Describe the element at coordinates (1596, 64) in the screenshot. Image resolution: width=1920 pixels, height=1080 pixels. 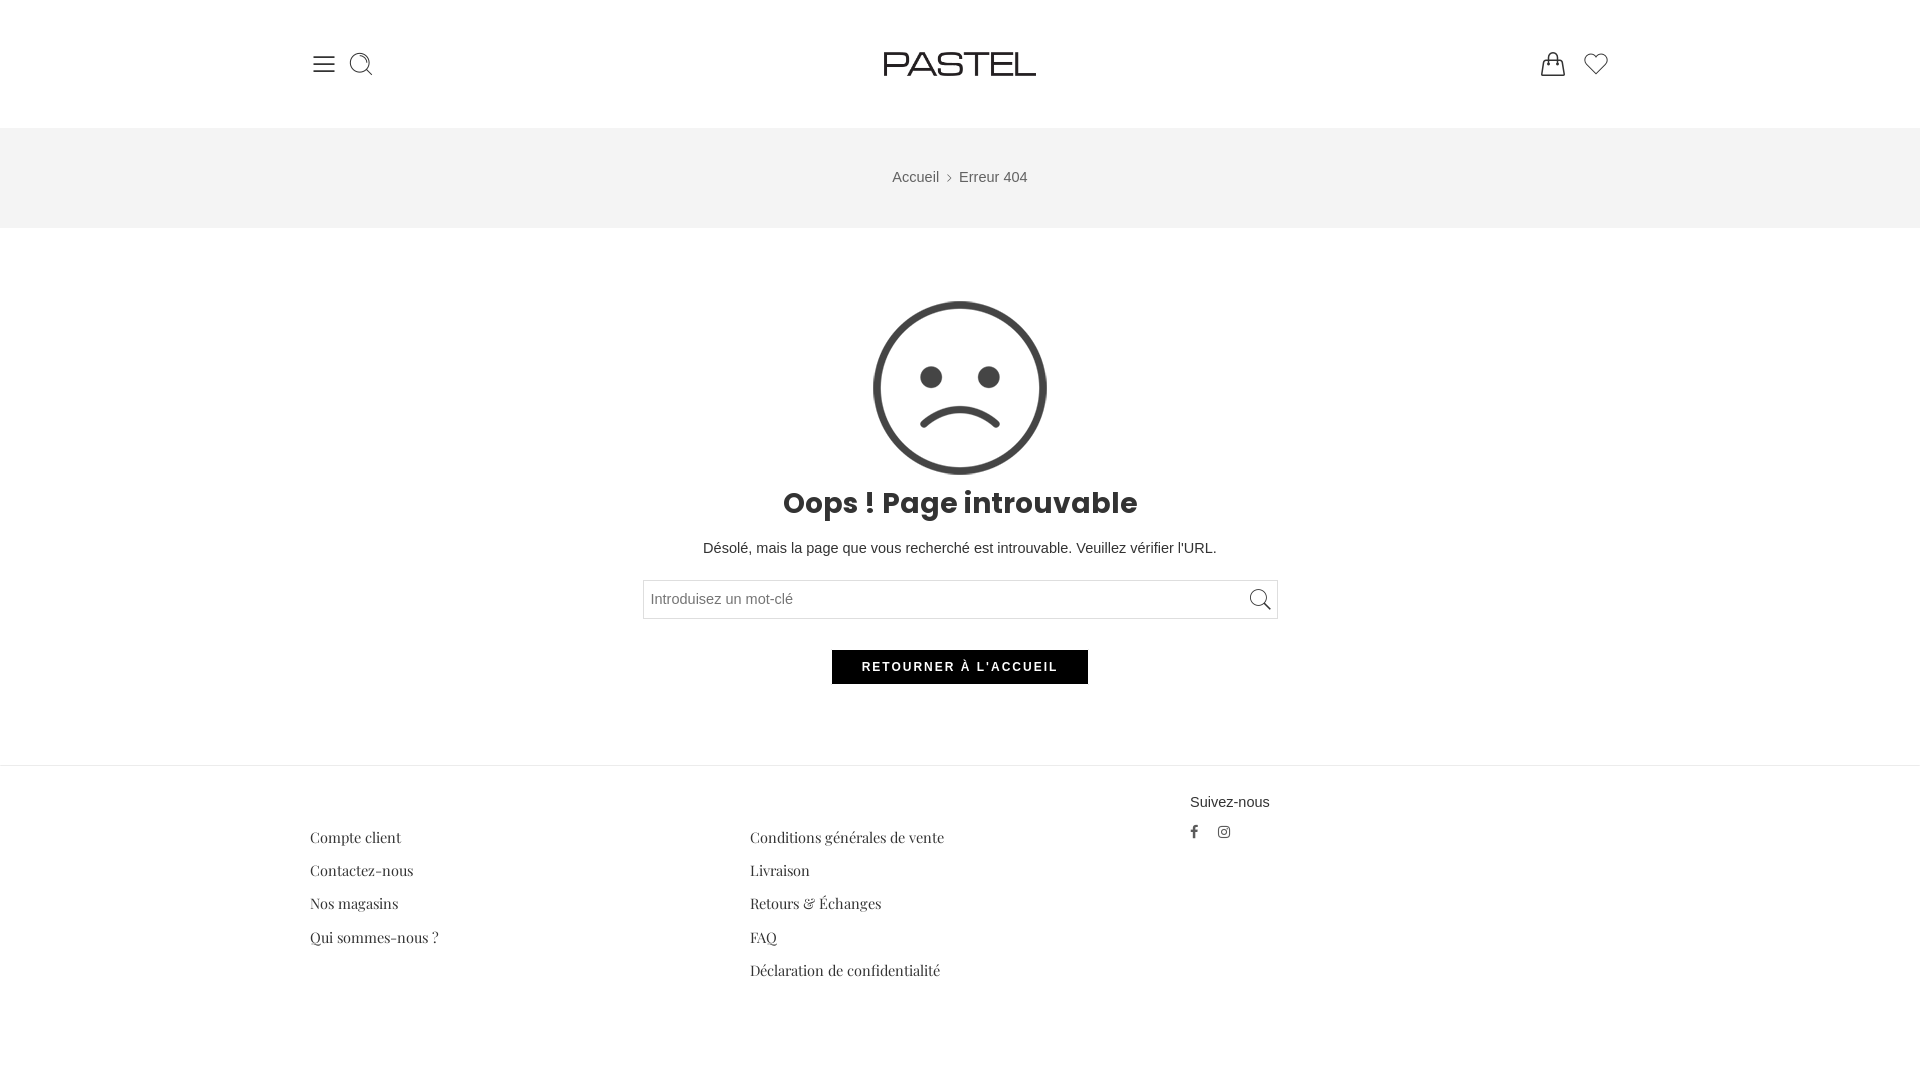
I see `Liste de souhaits` at that location.